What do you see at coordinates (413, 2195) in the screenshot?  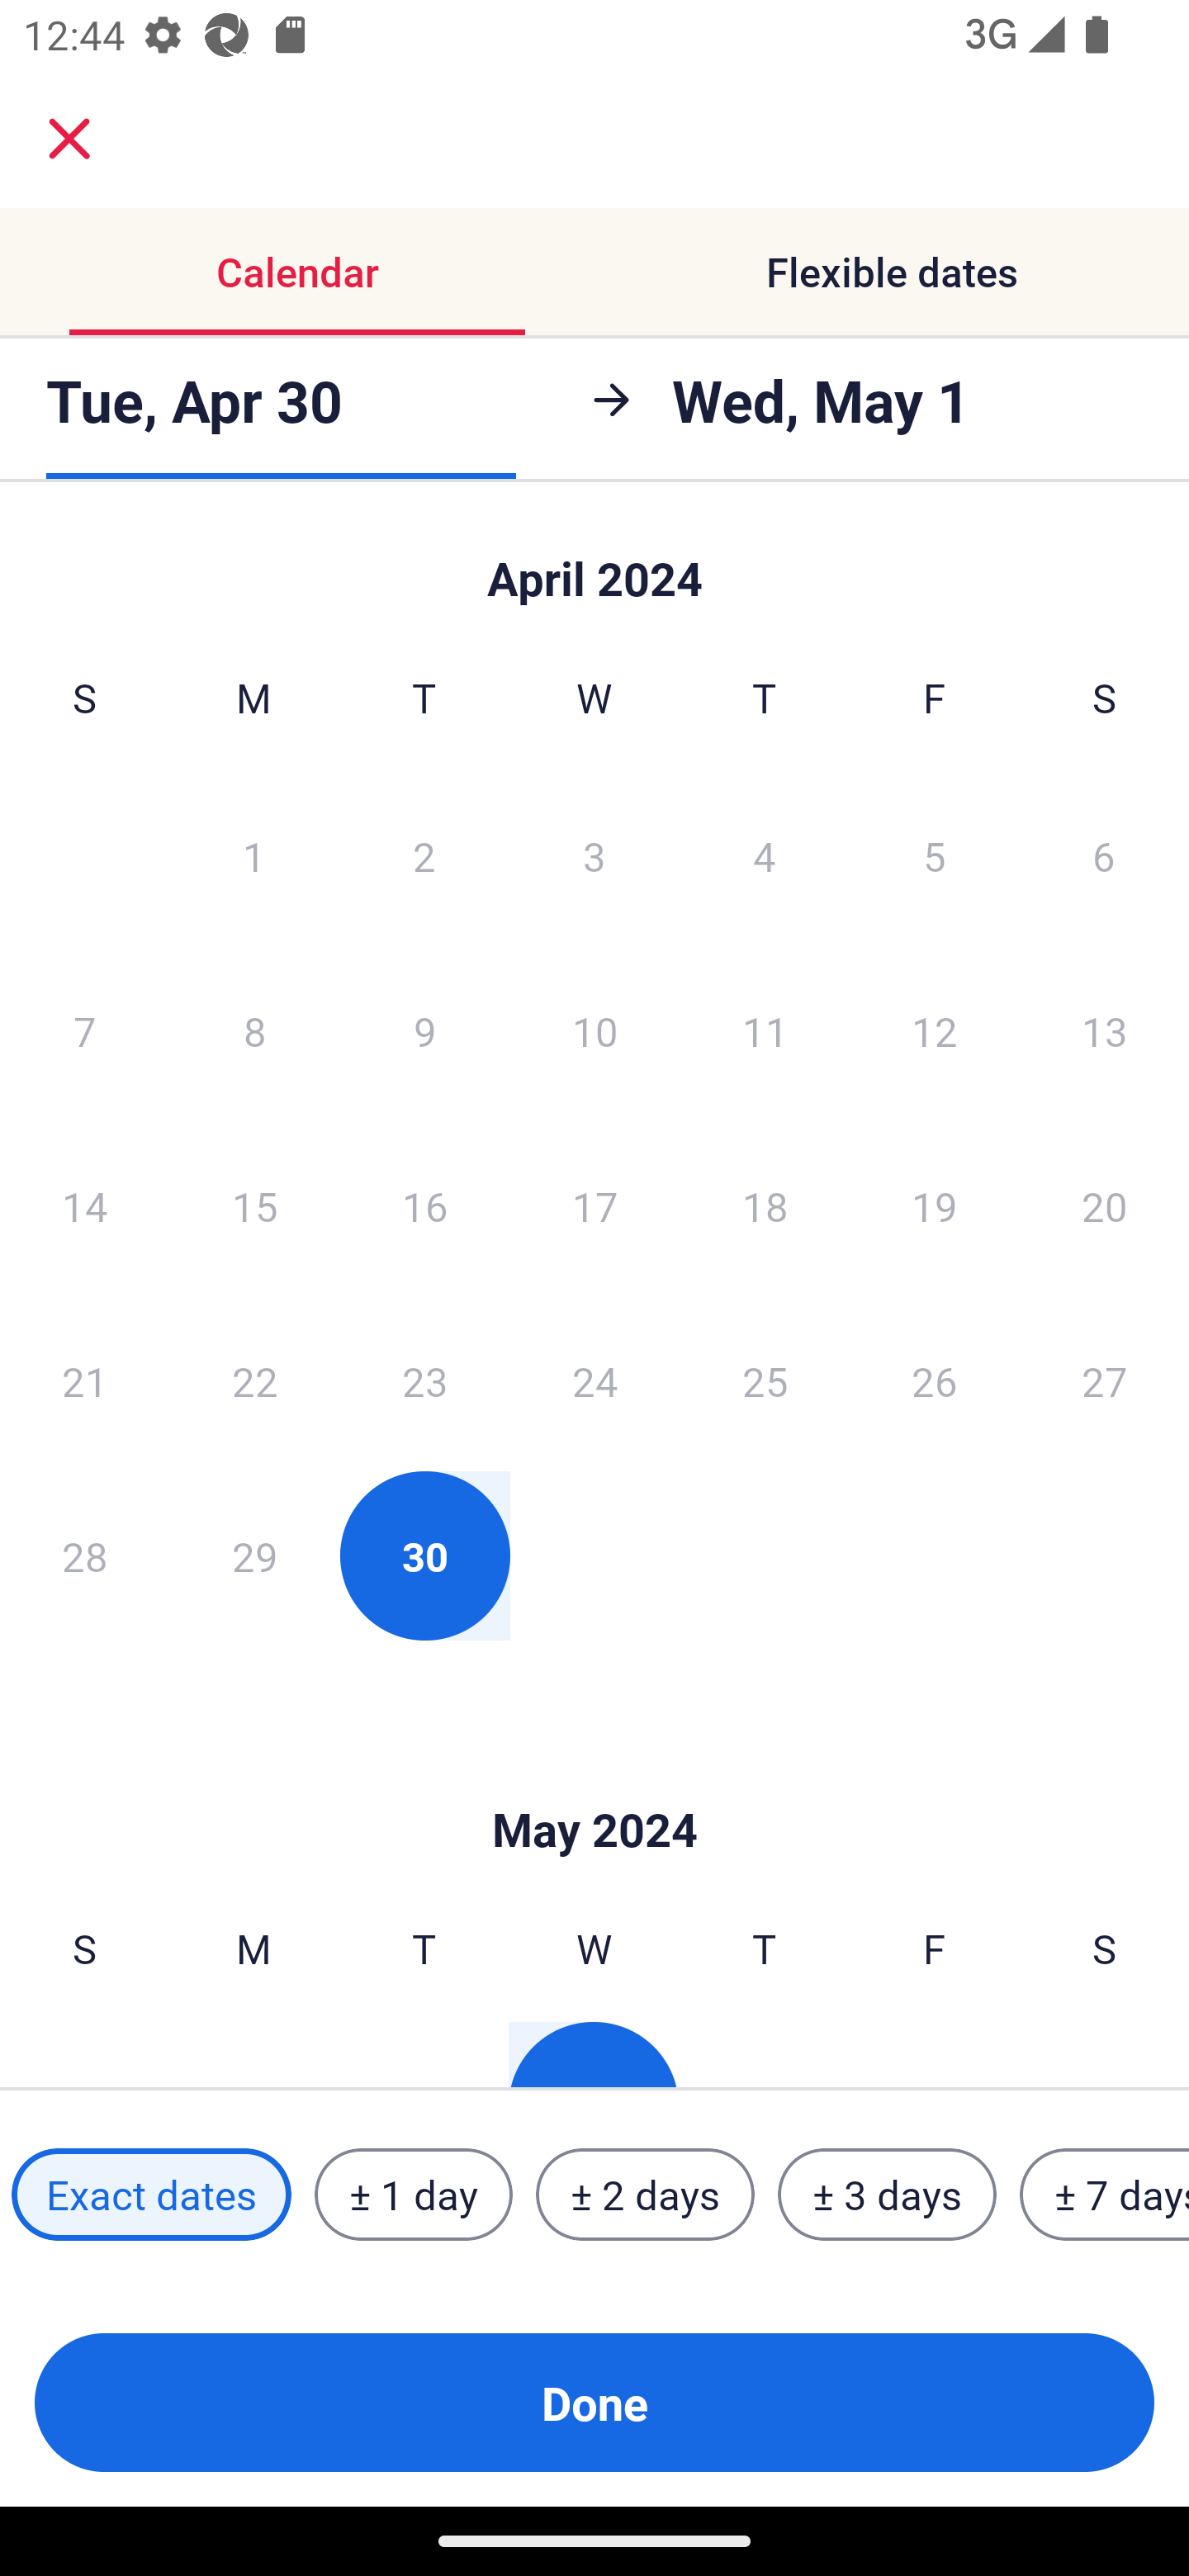 I see `± 1 day` at bounding box center [413, 2195].